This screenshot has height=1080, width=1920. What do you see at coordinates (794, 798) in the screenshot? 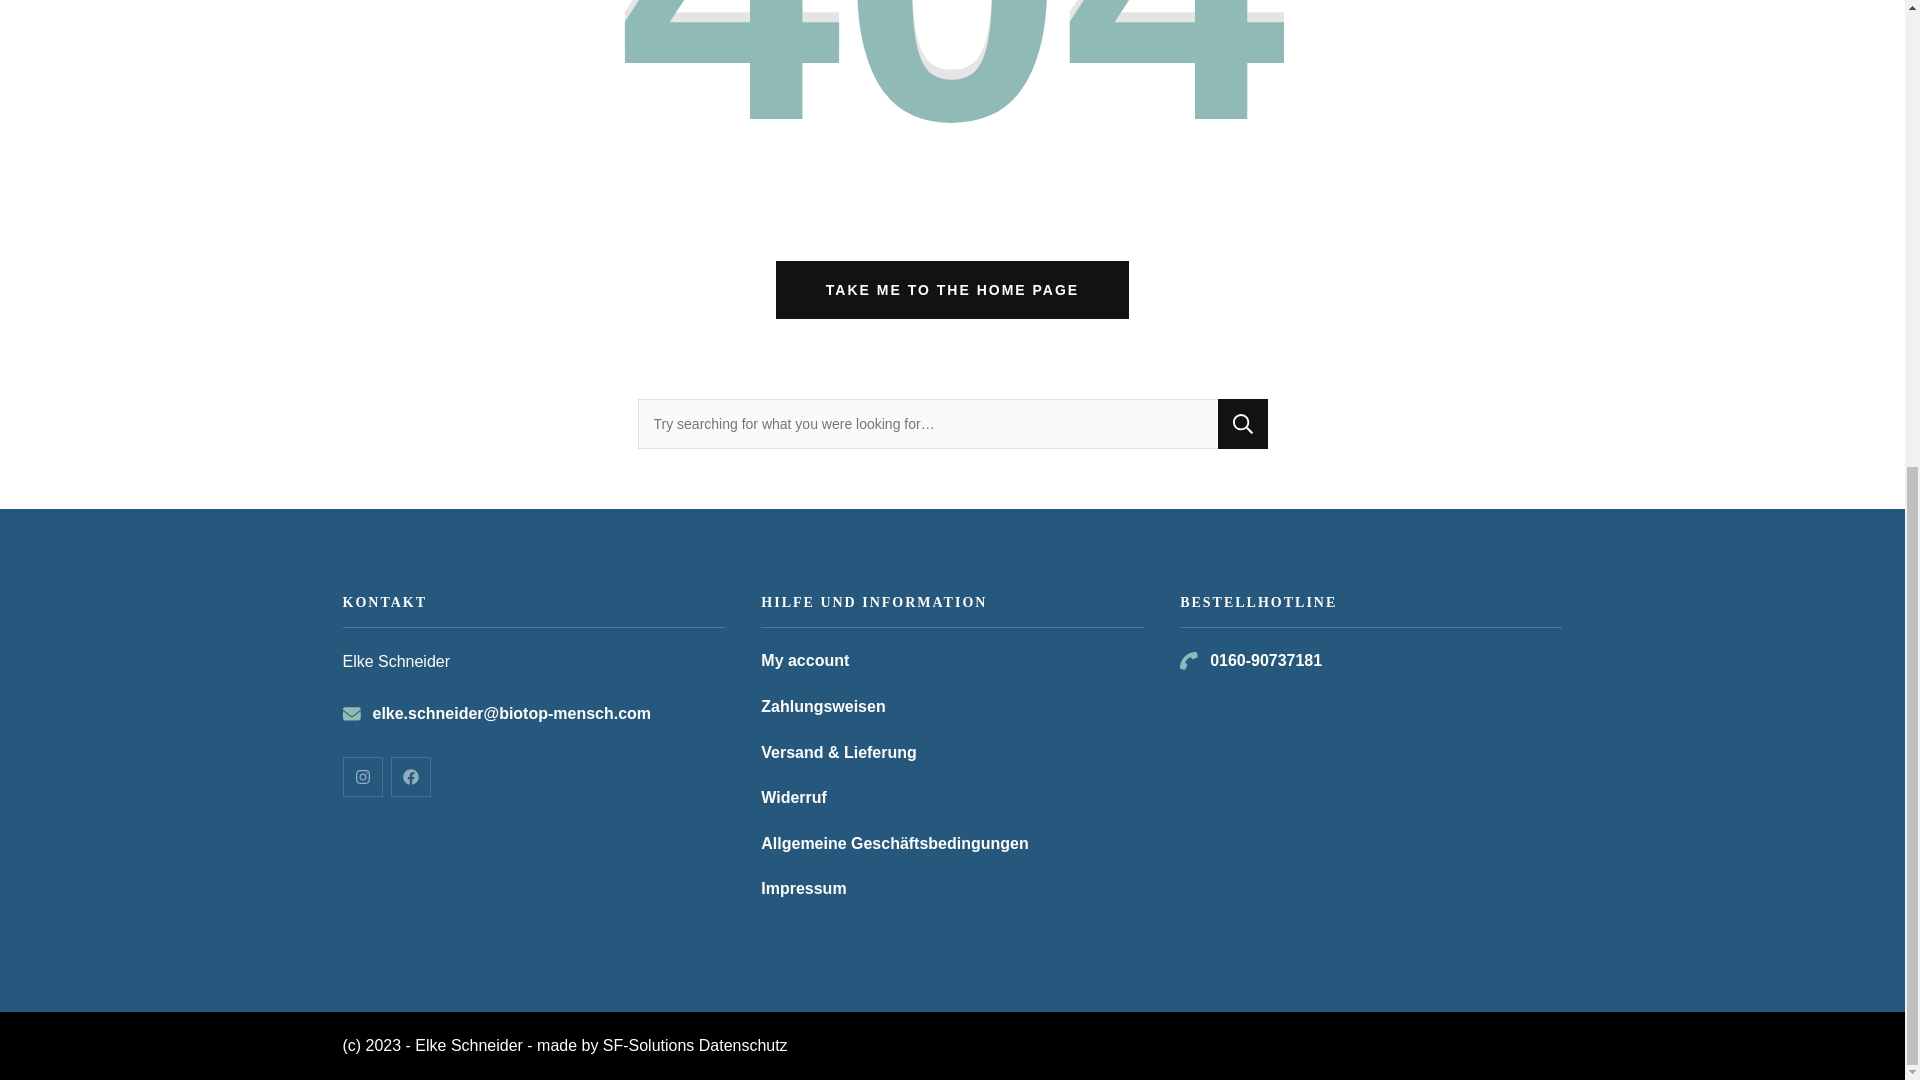
I see `Widerruf` at bounding box center [794, 798].